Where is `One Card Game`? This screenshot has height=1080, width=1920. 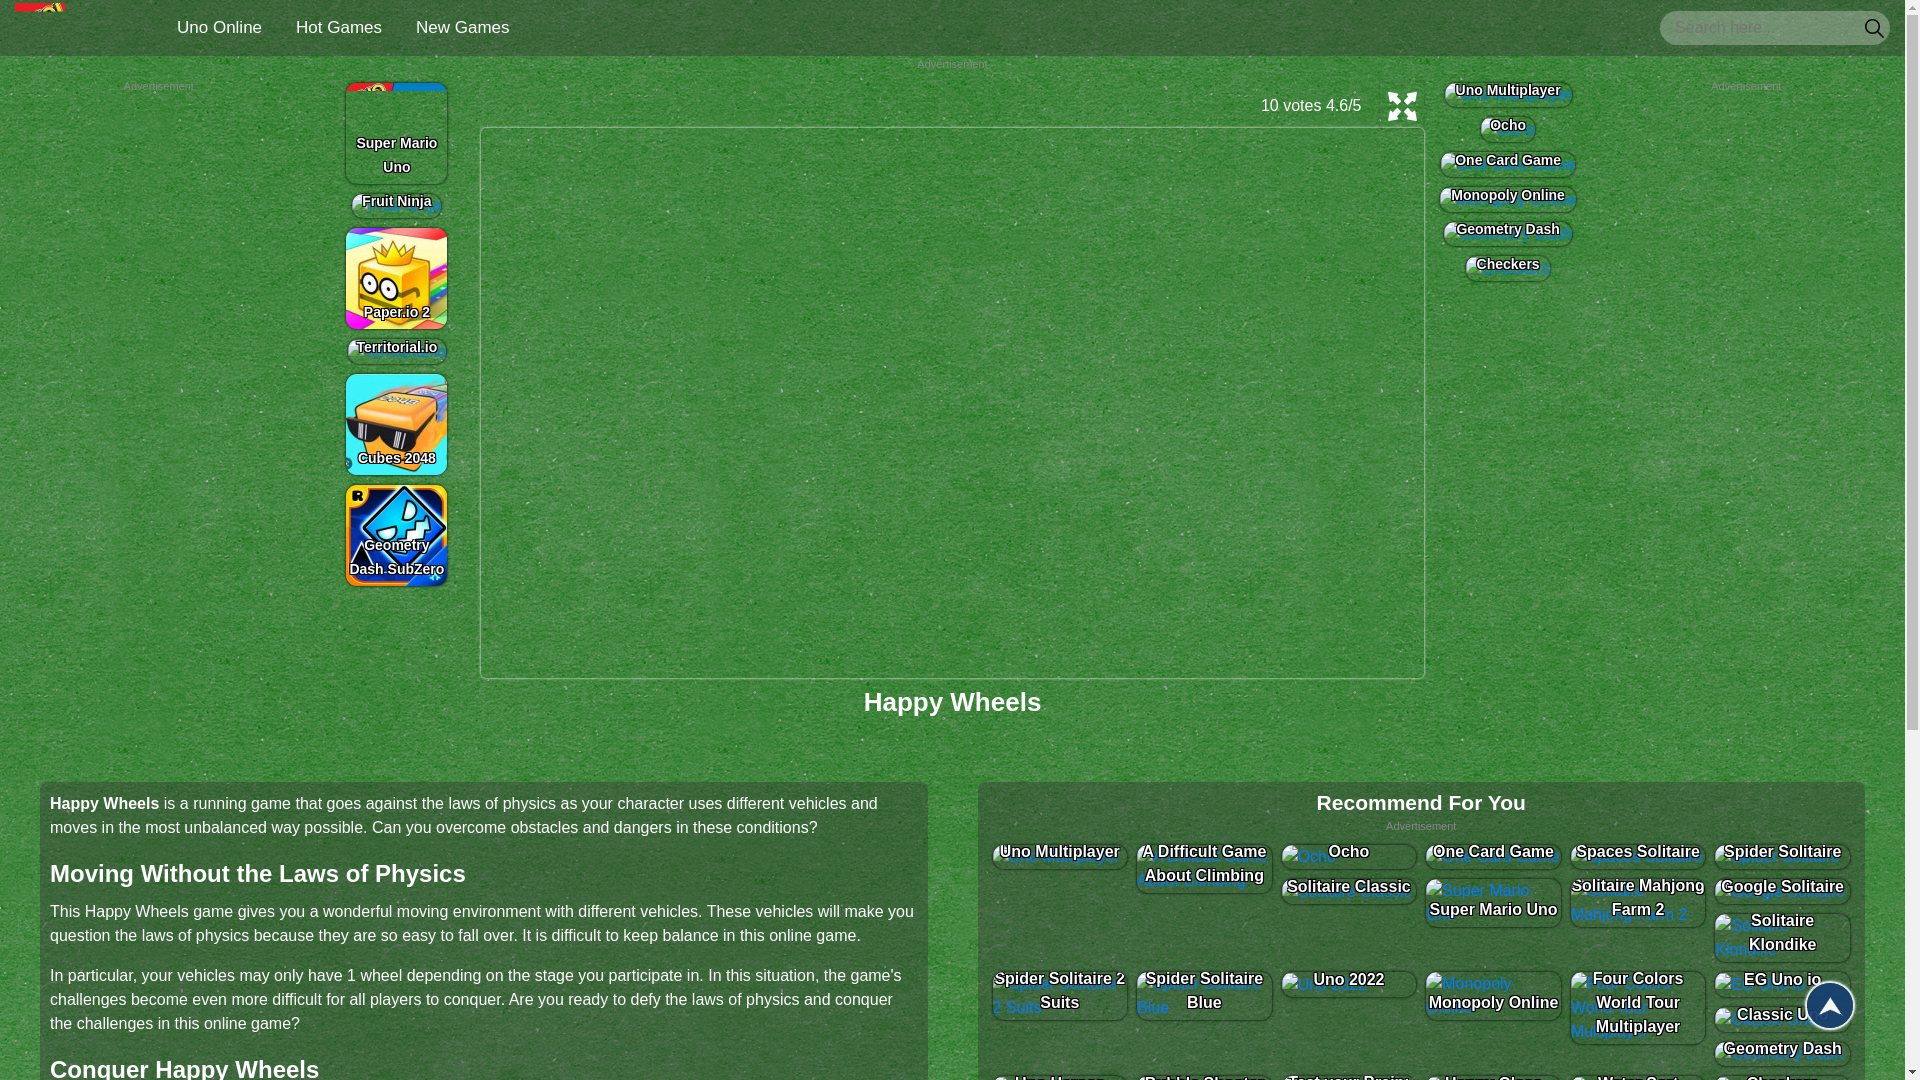
One Card Game is located at coordinates (1493, 856).